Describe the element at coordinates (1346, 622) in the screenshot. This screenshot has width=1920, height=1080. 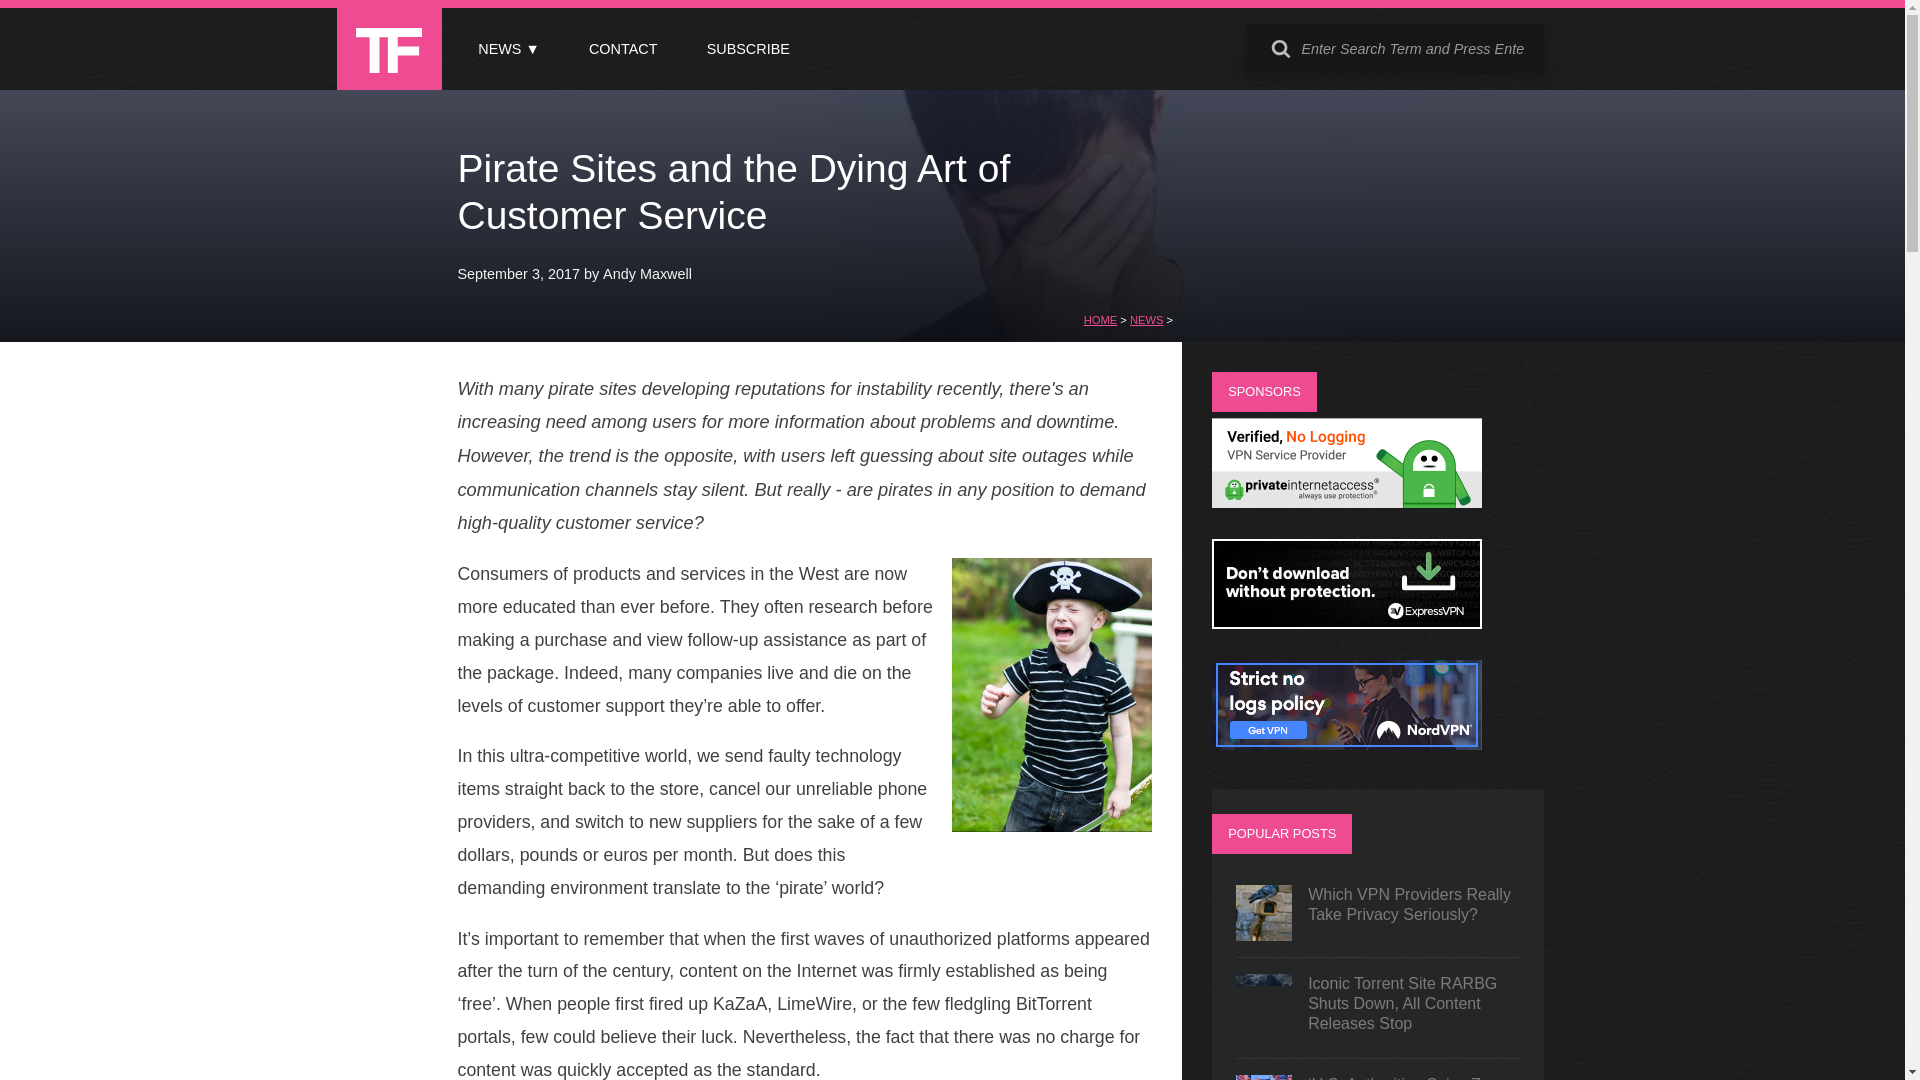
I see `ExpressVPN` at that location.